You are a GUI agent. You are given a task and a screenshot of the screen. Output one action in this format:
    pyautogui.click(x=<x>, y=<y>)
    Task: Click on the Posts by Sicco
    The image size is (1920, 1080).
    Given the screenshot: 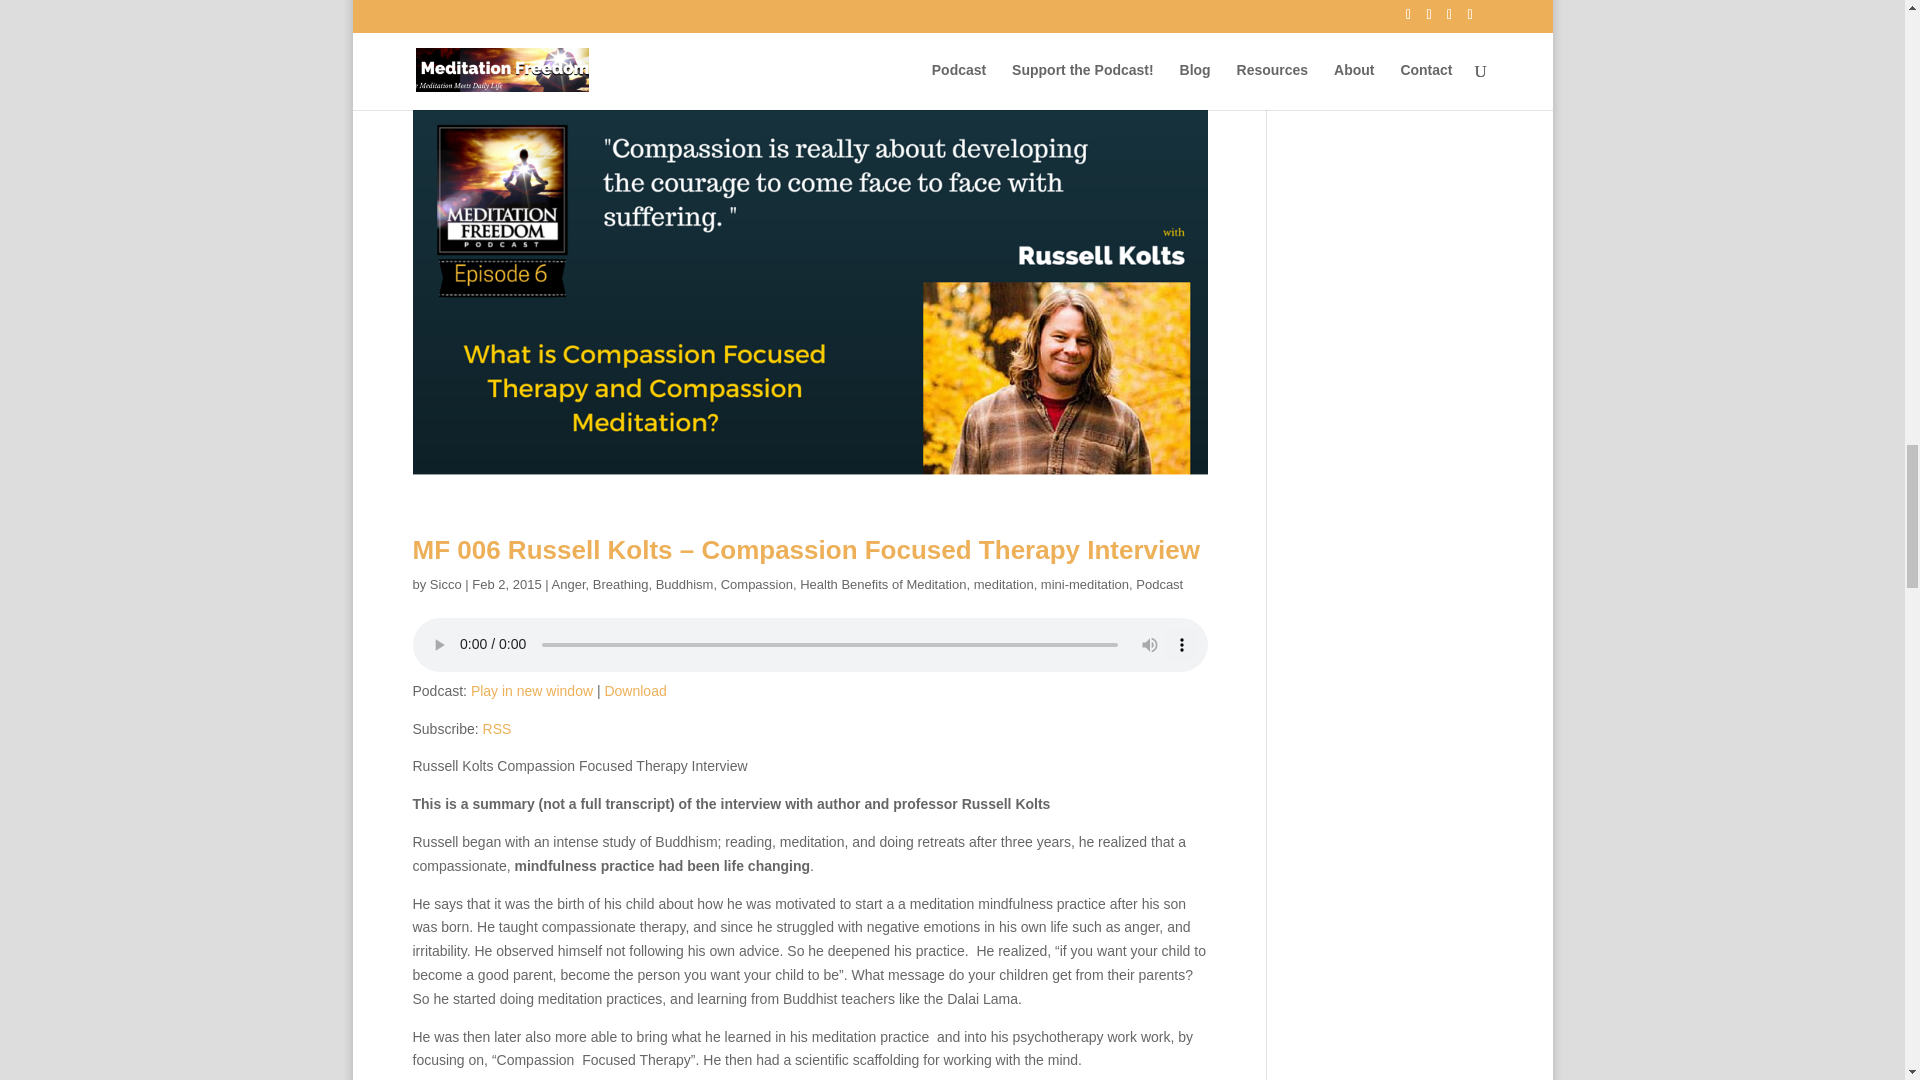 What is the action you would take?
    pyautogui.click(x=446, y=584)
    